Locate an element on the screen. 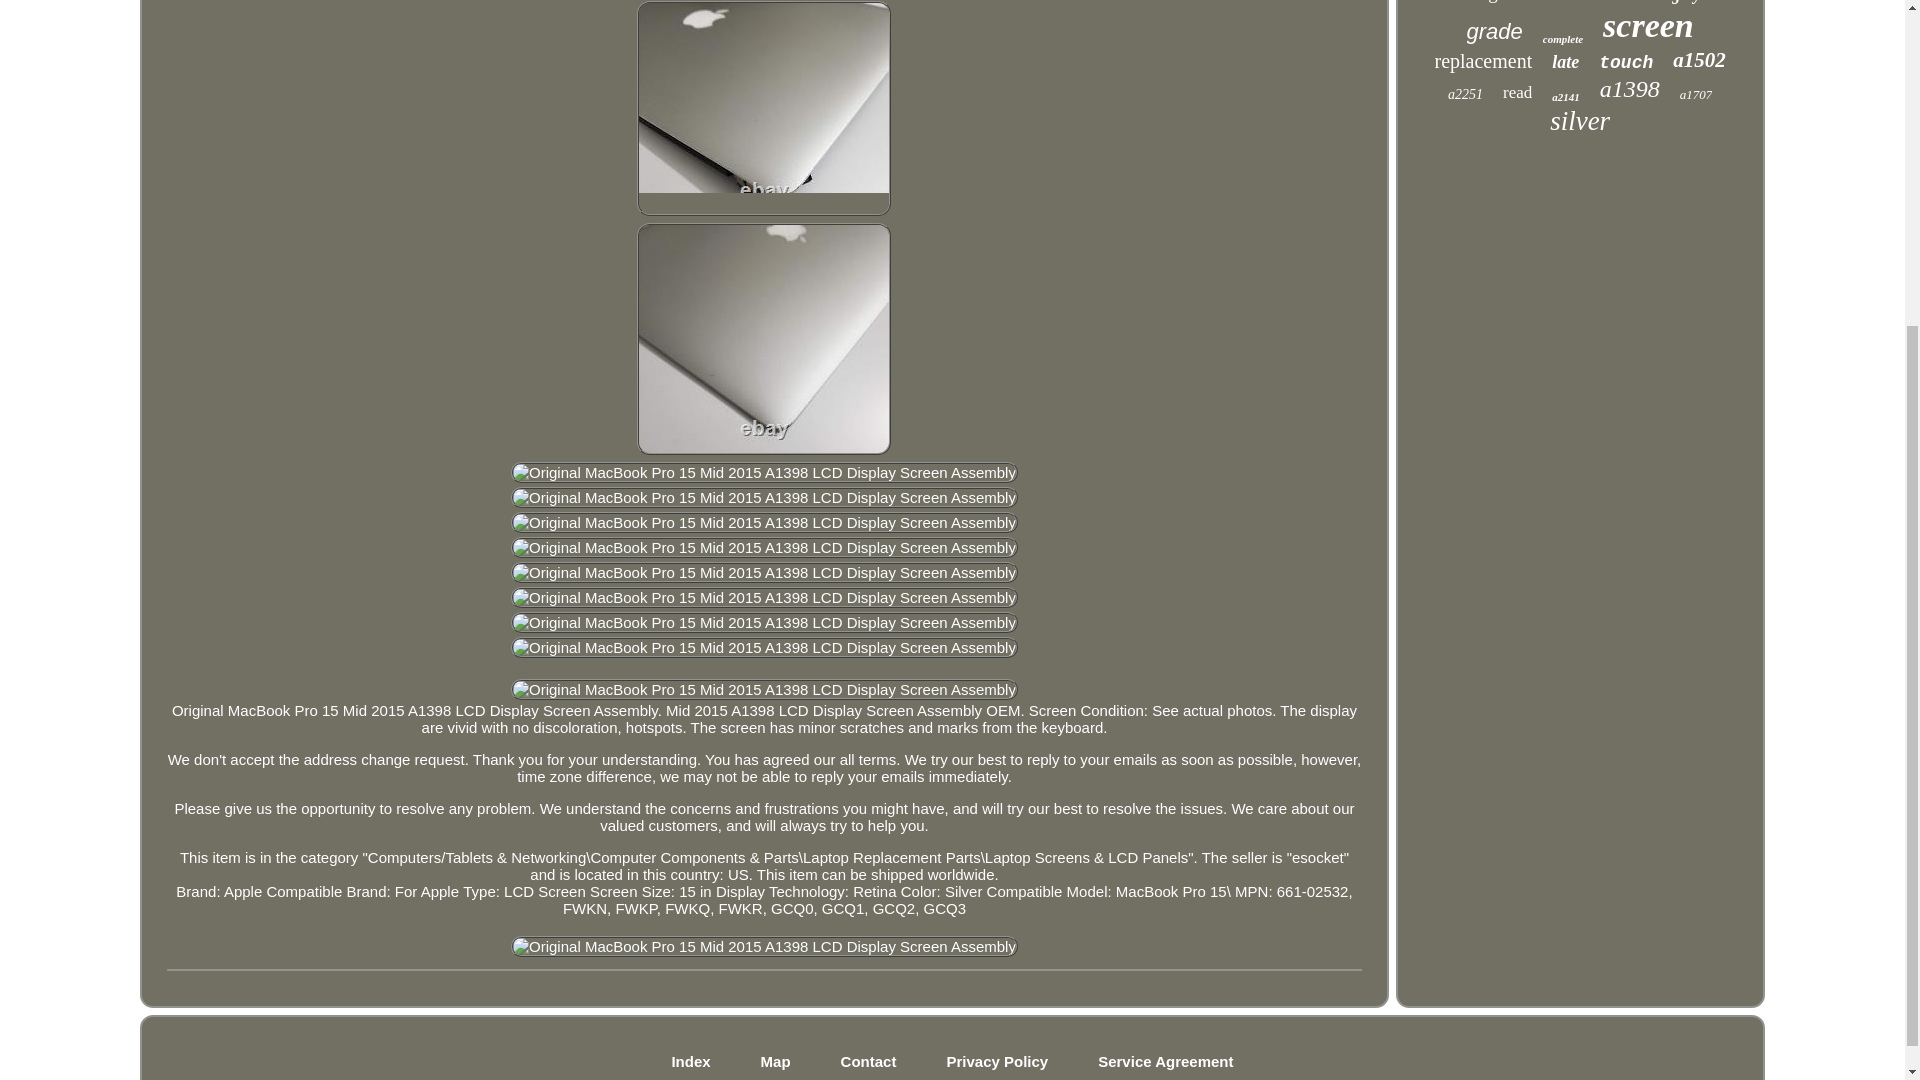 The width and height of the screenshot is (1920, 1080). late is located at coordinates (1564, 62).